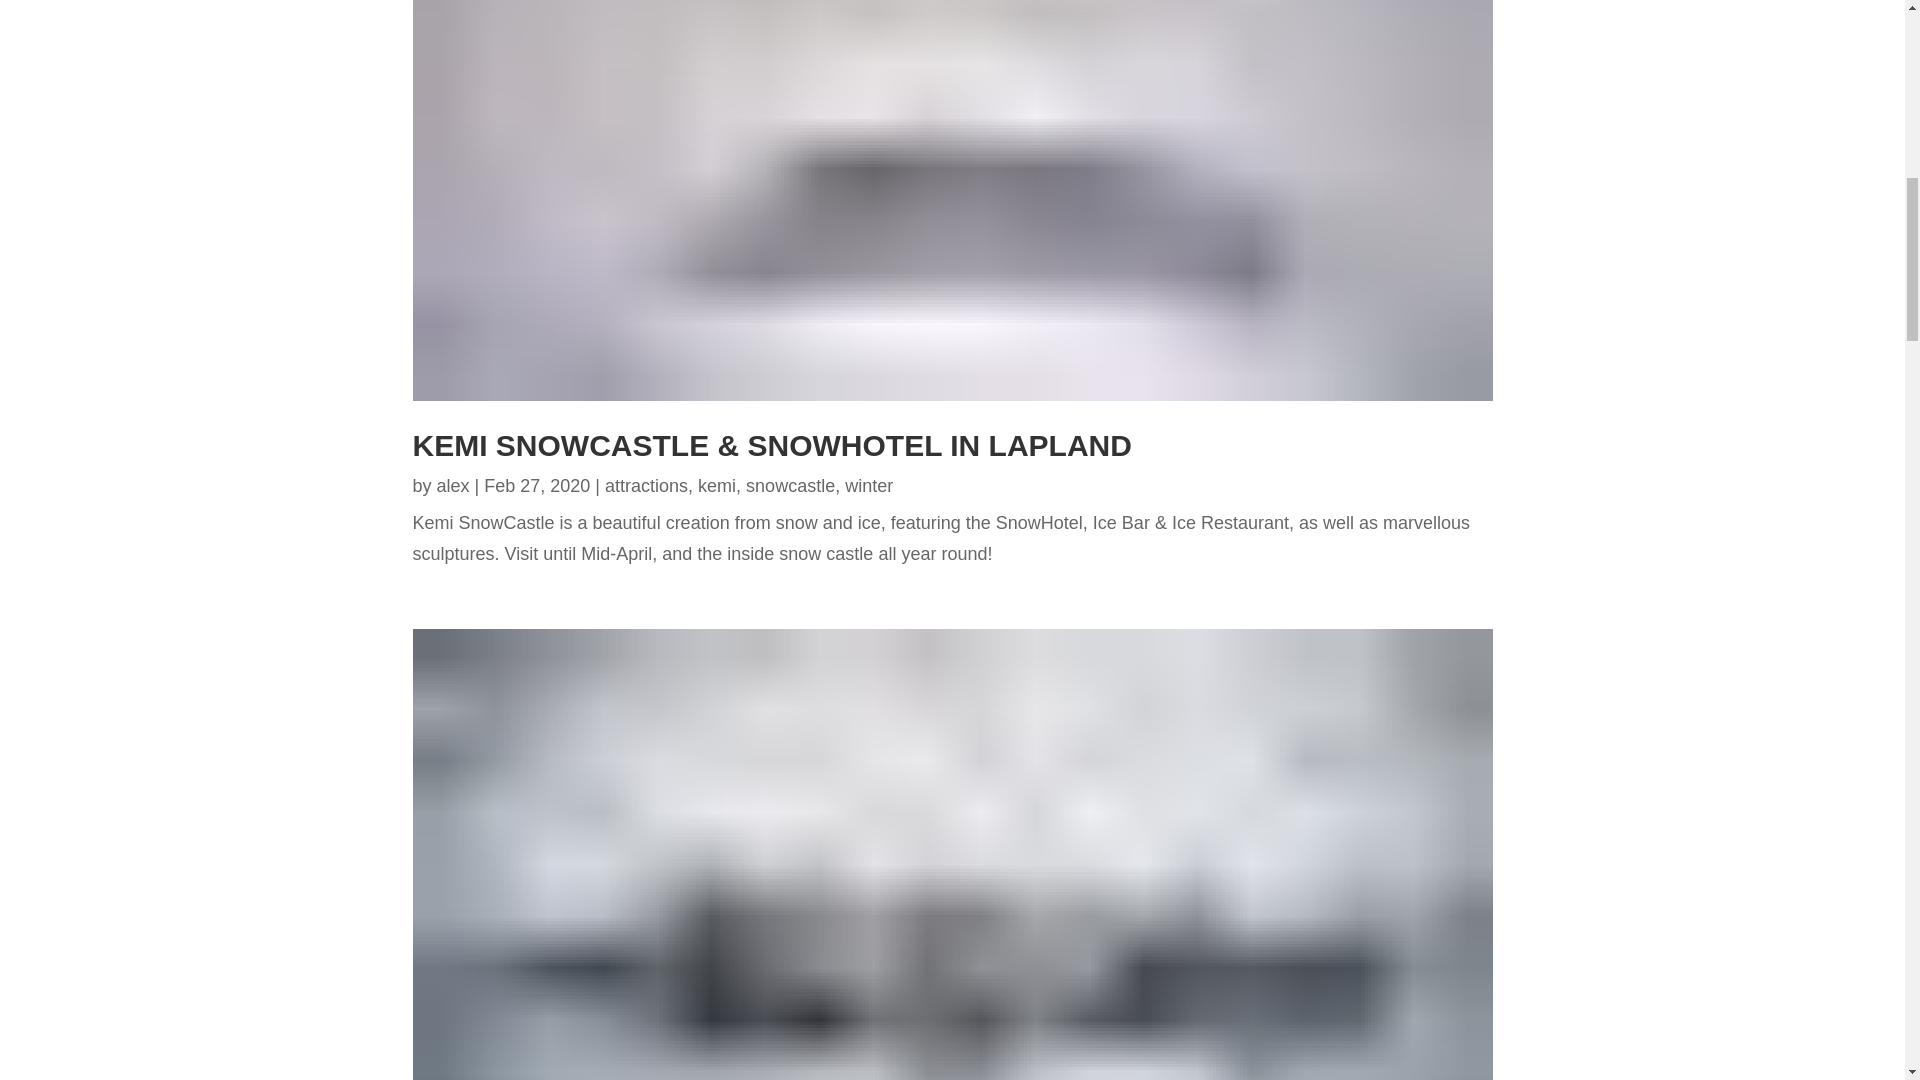  Describe the element at coordinates (790, 486) in the screenshot. I see `snowcastle` at that location.